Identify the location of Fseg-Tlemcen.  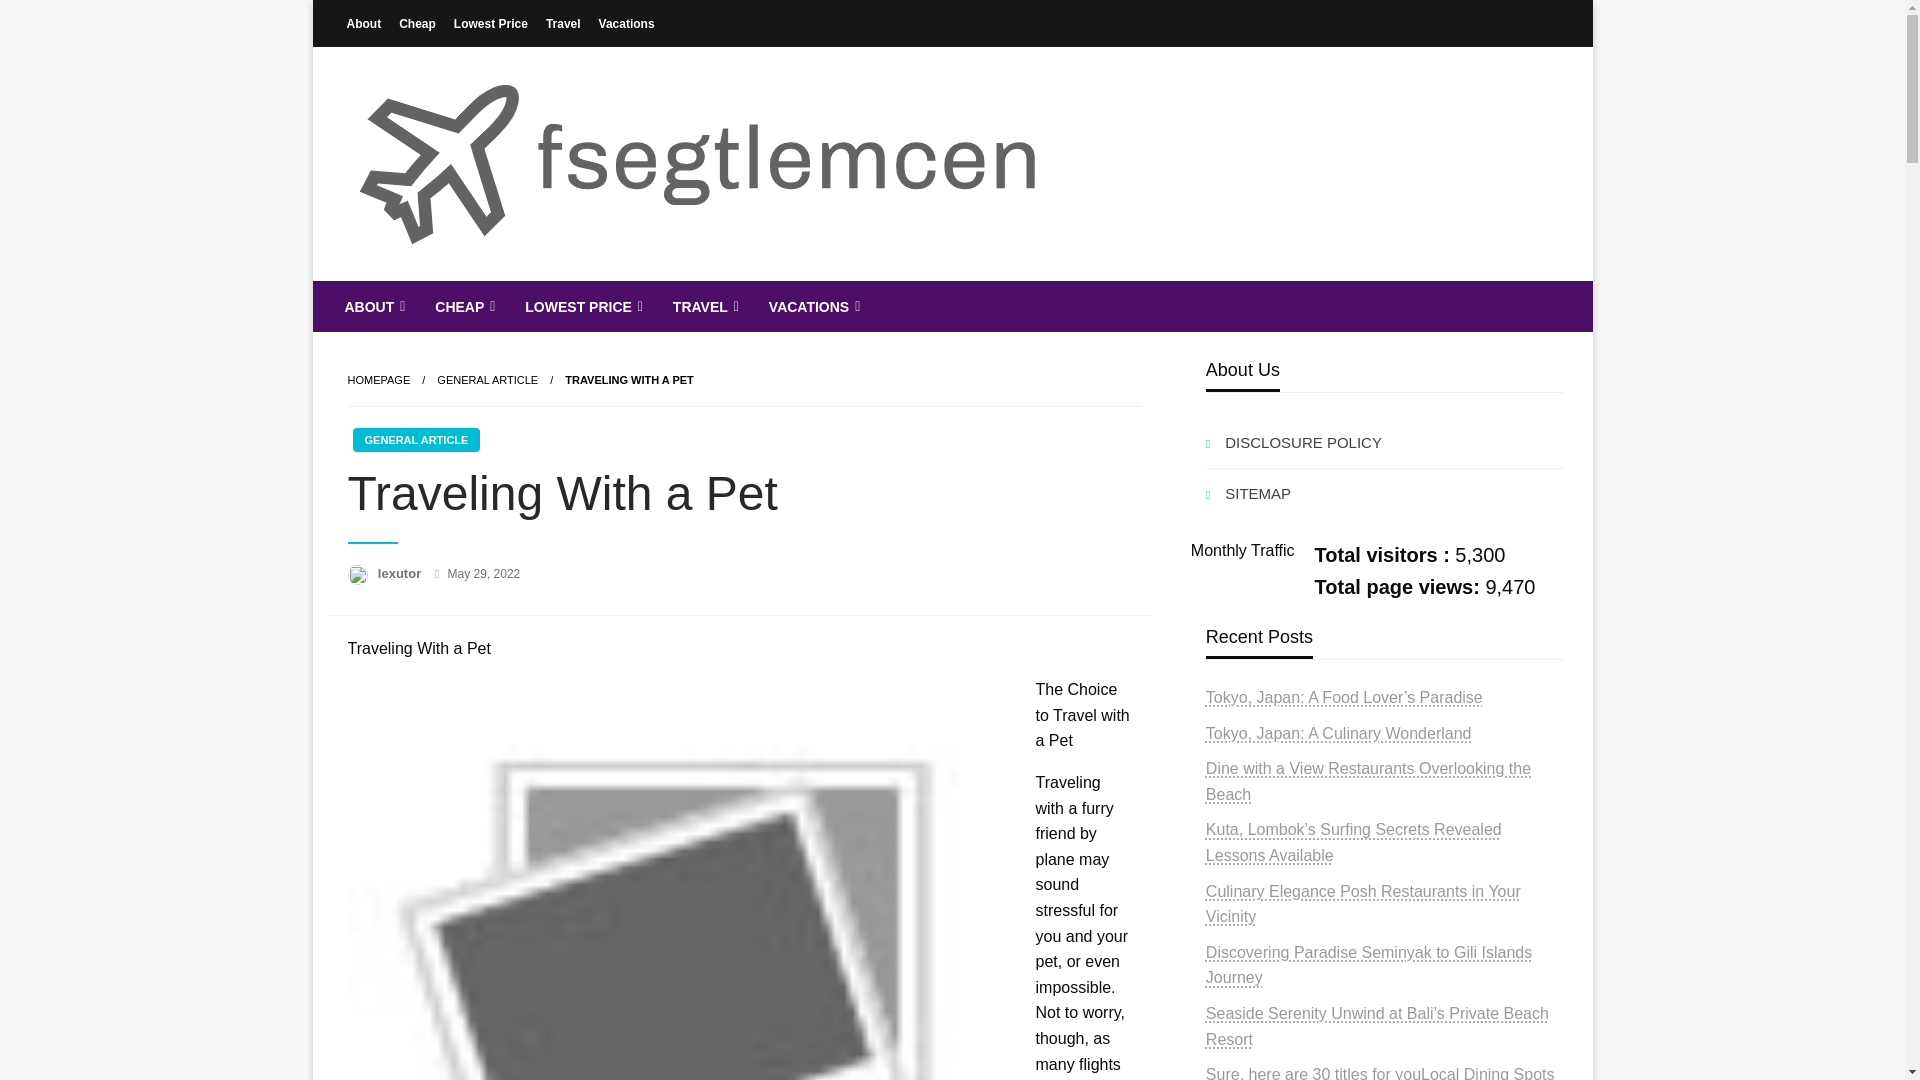
(476, 296).